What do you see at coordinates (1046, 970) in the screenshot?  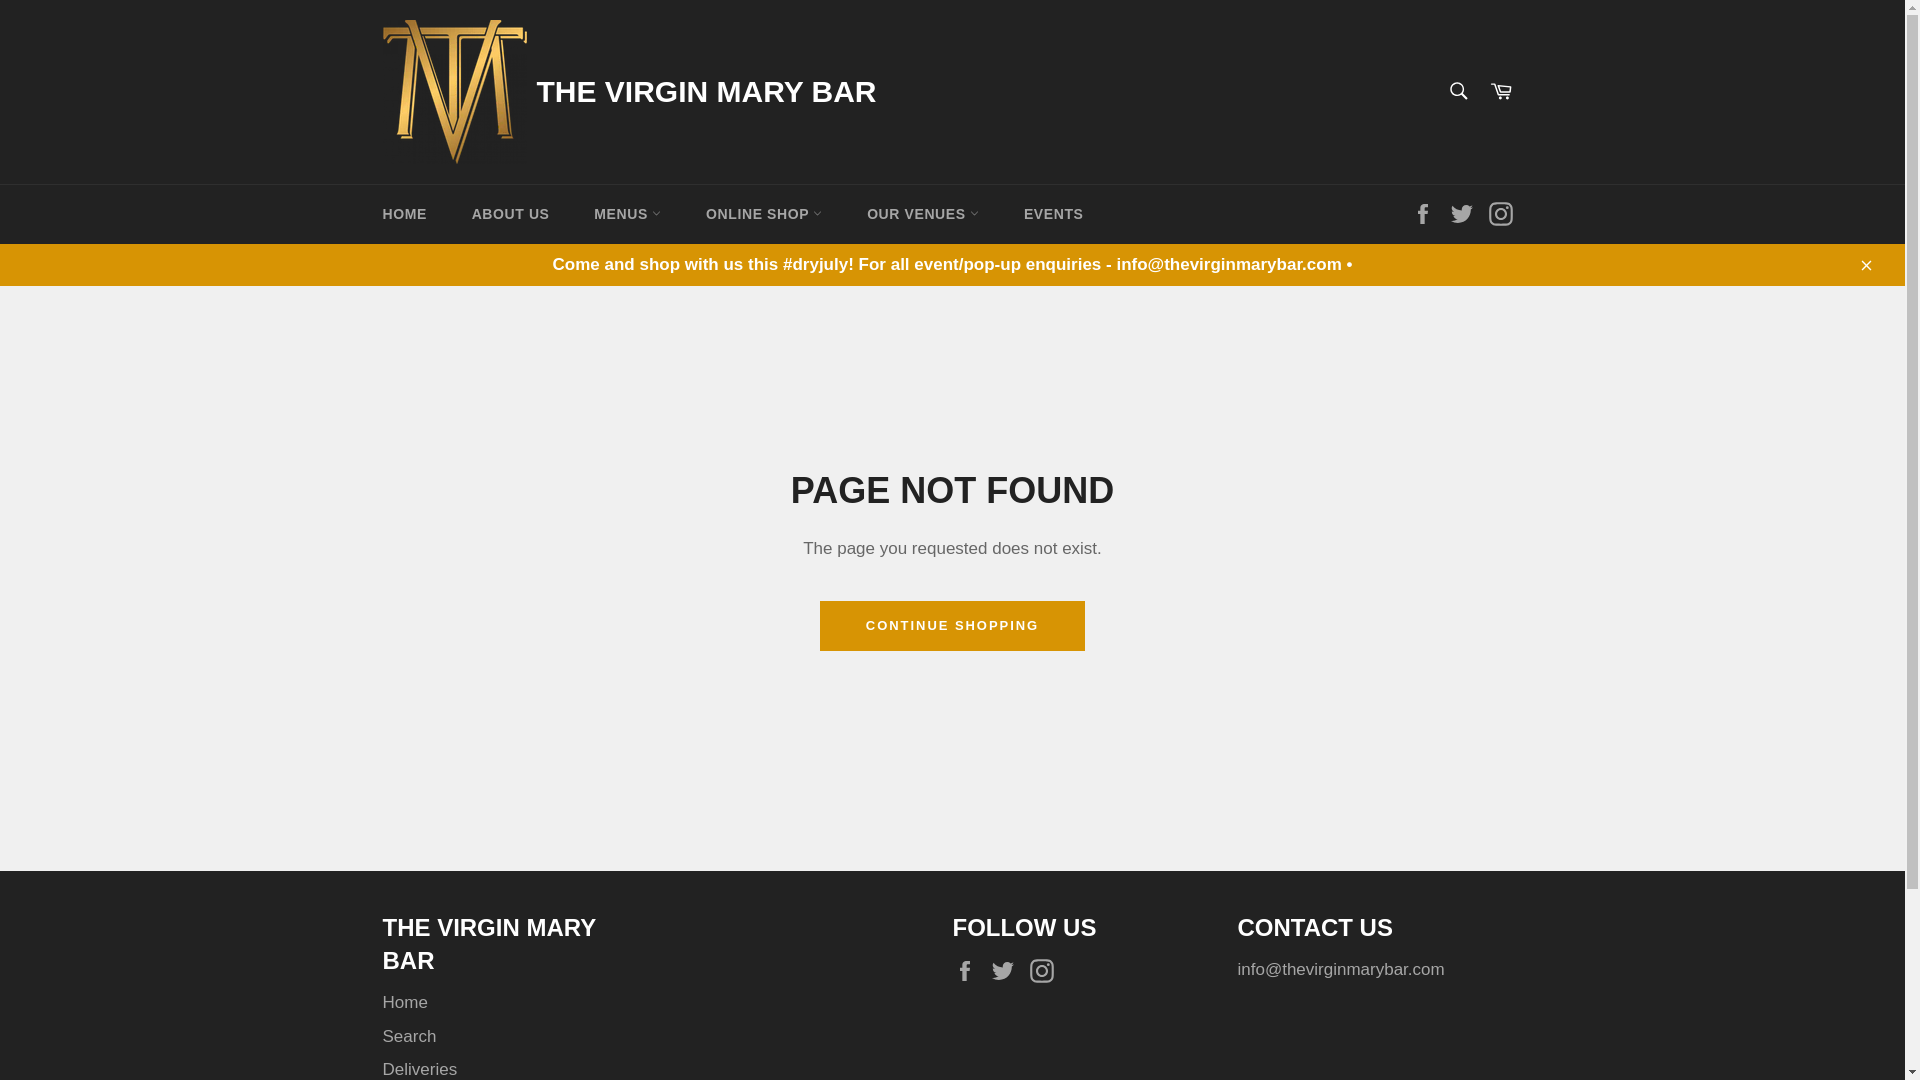 I see `The Virgin Mary Bar on Instagram` at bounding box center [1046, 970].